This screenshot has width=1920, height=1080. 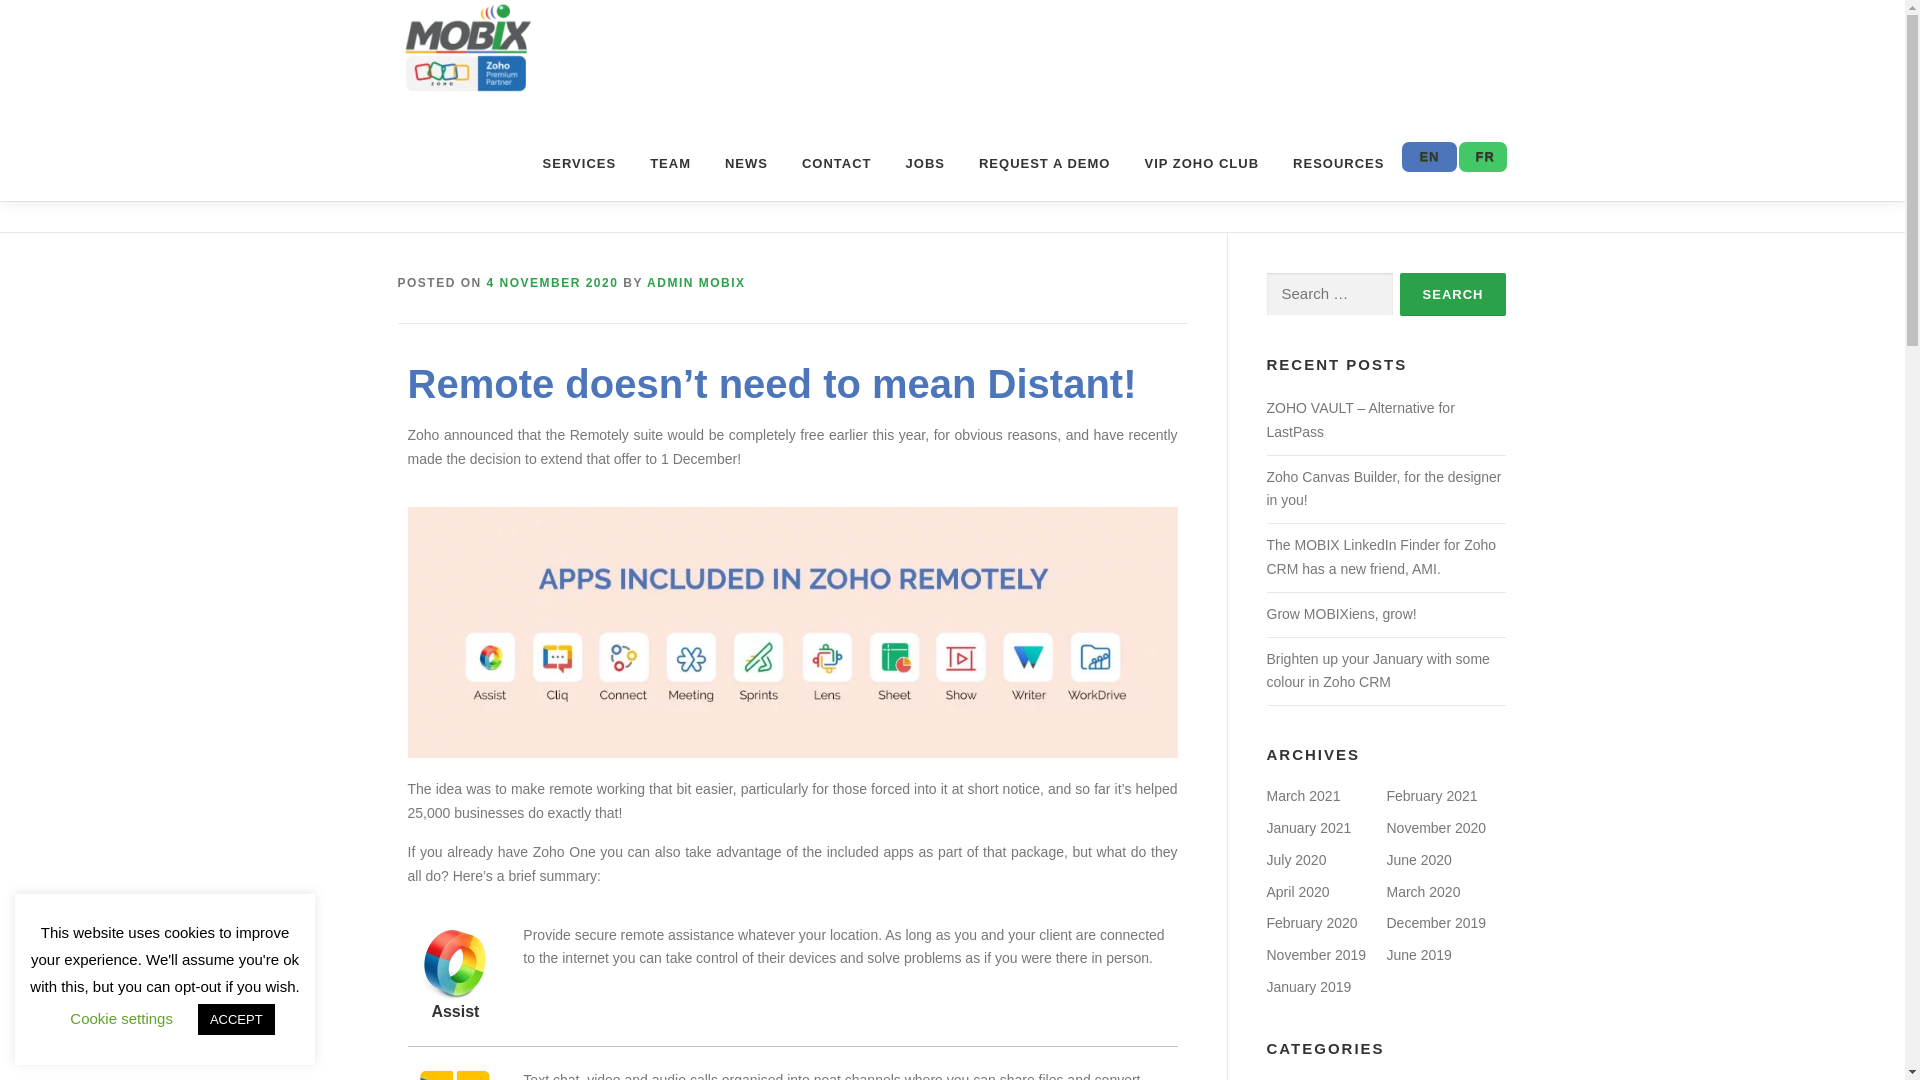 I want to click on July 2020, so click(x=1296, y=860).